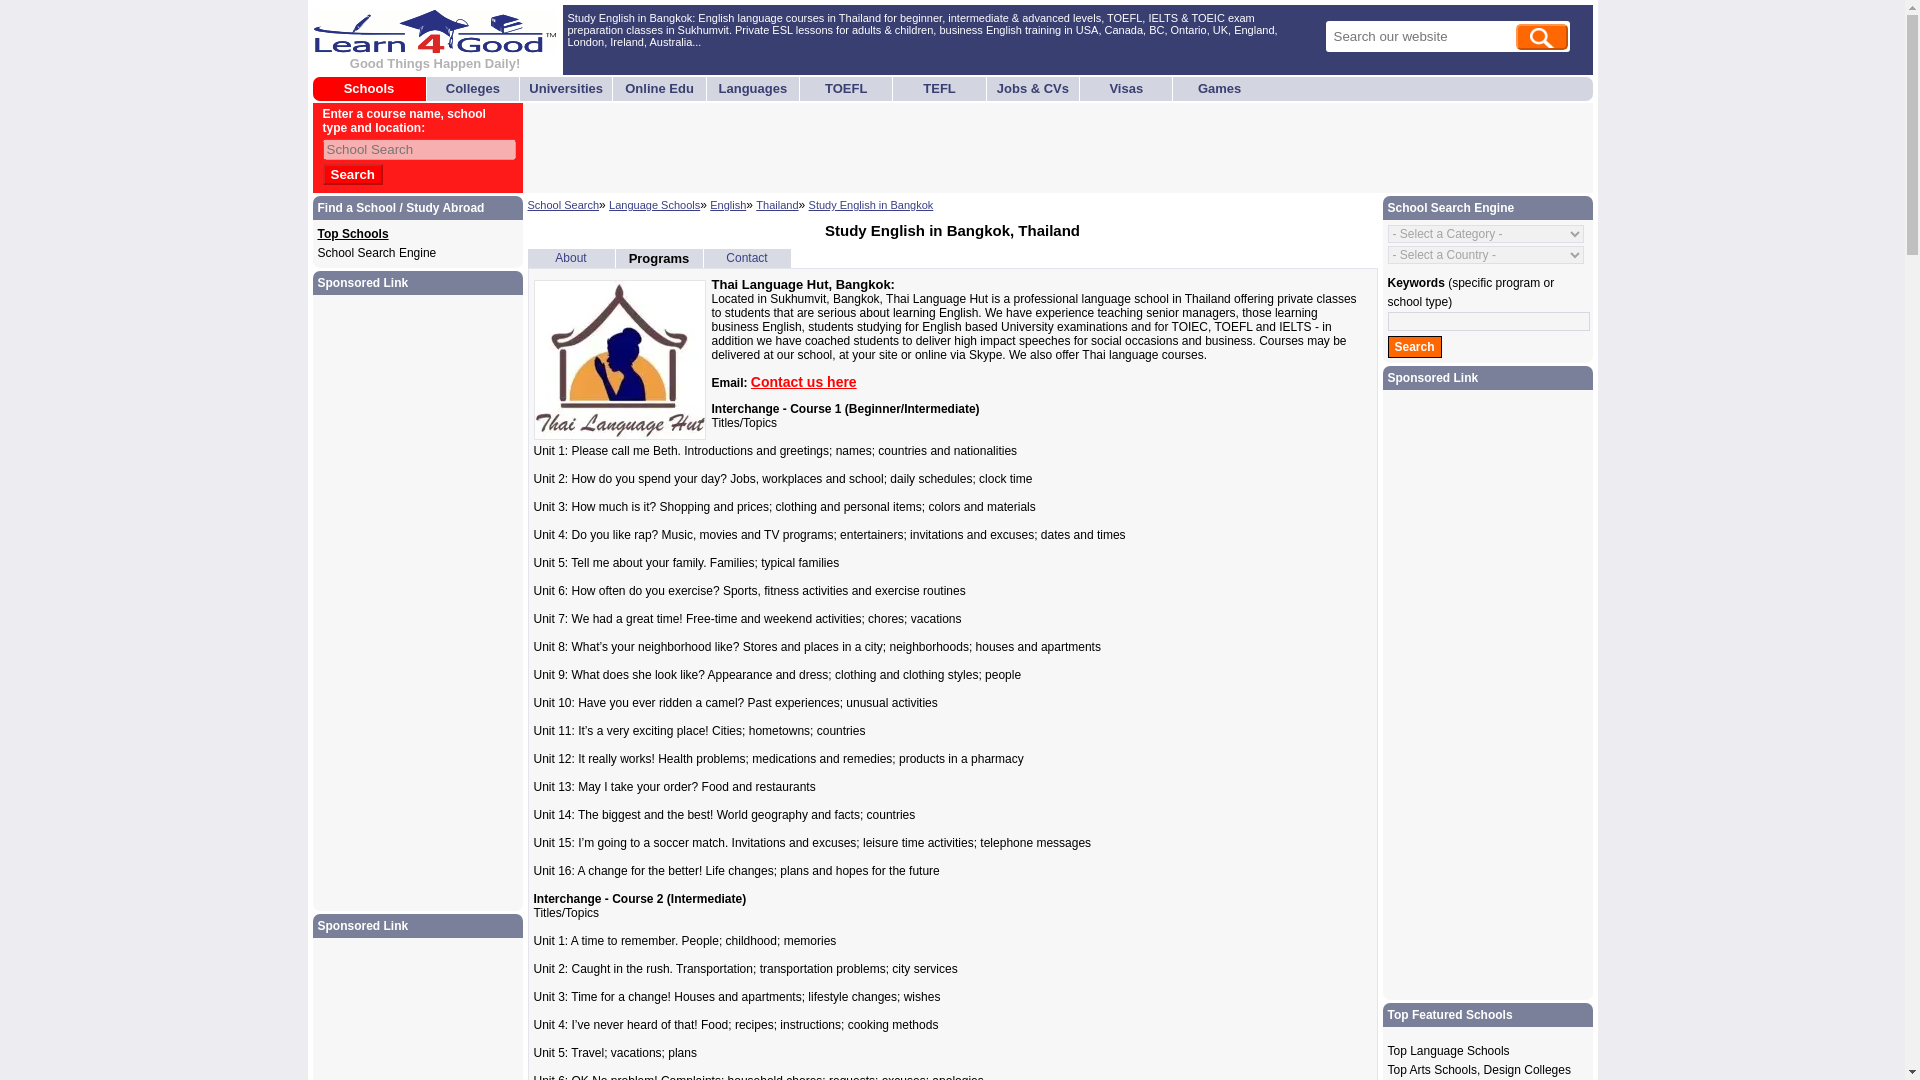 This screenshot has height=1080, width=1920. I want to click on TOEFL, so click(846, 88).